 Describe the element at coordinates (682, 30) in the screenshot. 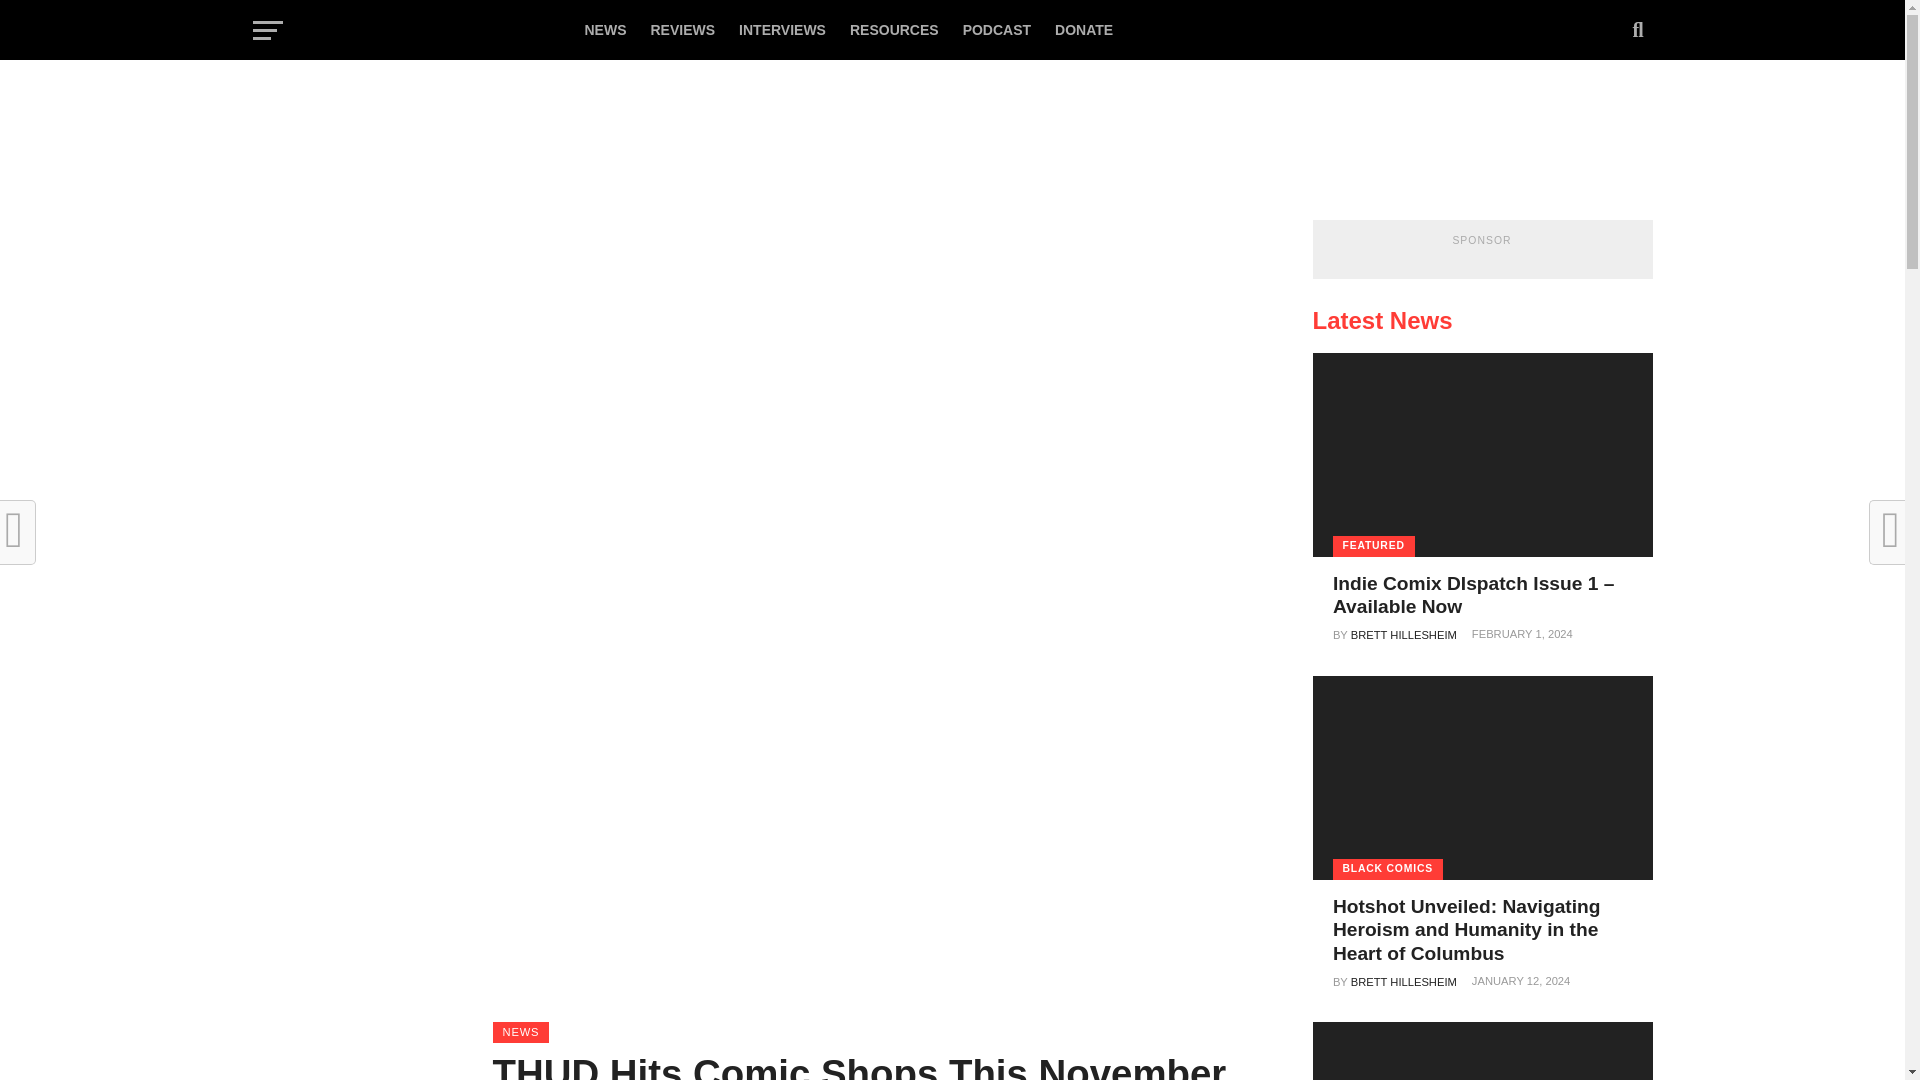

I see `REVIEWS` at that location.